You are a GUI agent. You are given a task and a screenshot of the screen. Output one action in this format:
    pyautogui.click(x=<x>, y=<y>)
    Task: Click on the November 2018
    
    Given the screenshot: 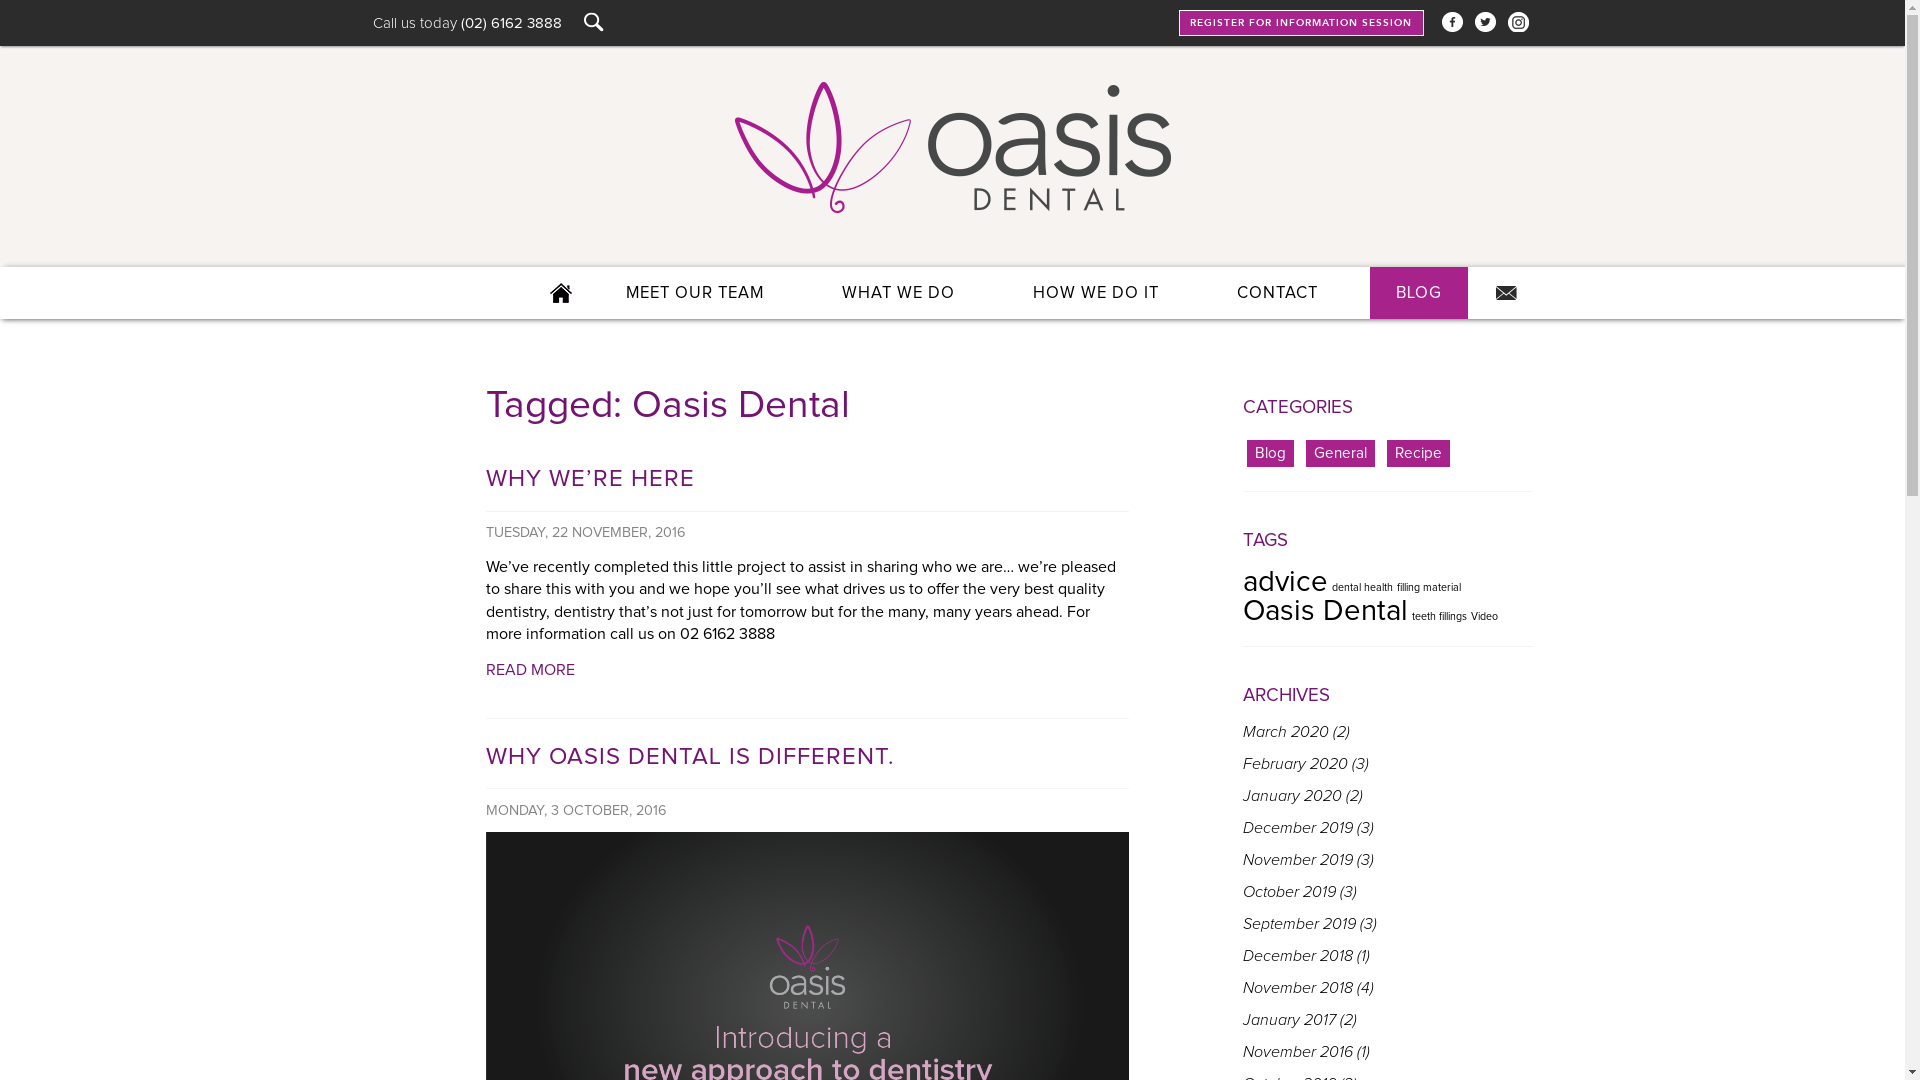 What is the action you would take?
    pyautogui.click(x=1297, y=988)
    